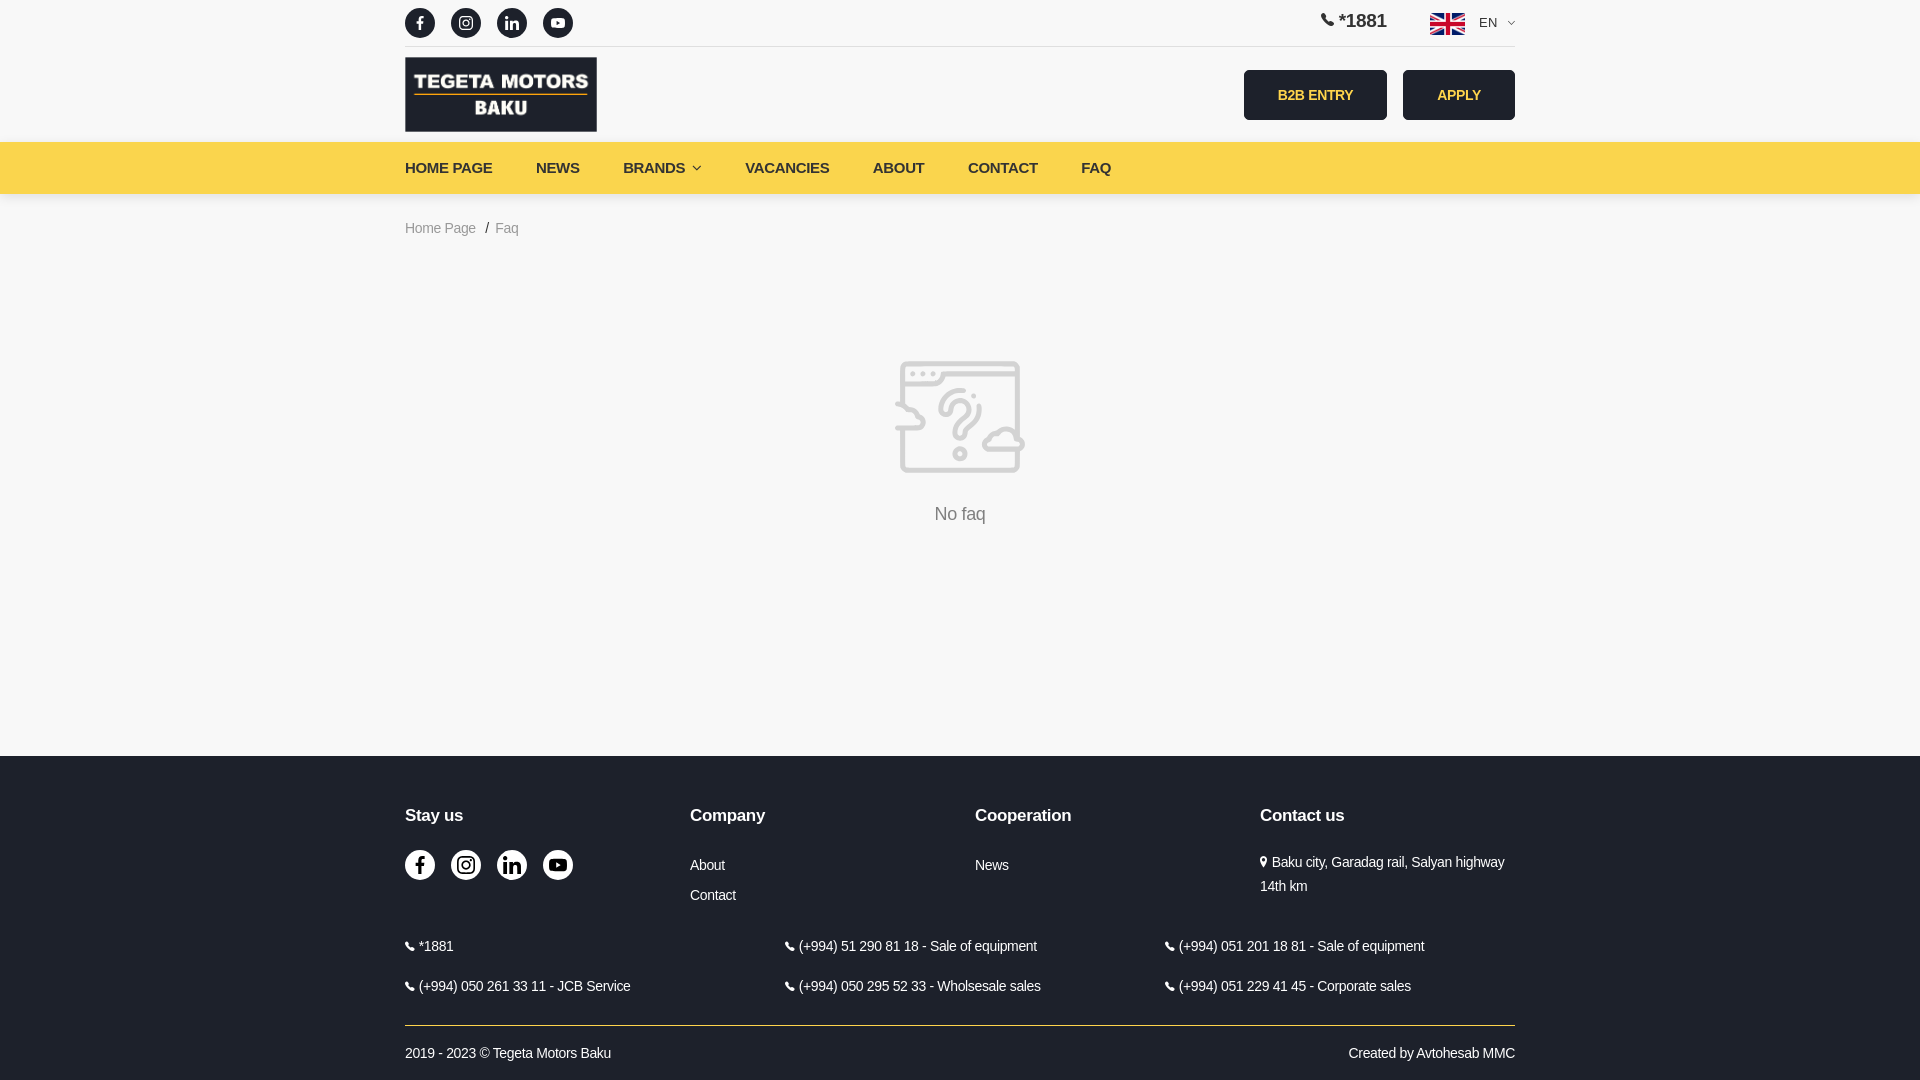 This screenshot has width=1920, height=1080. What do you see at coordinates (662, 168) in the screenshot?
I see `BRANDS` at bounding box center [662, 168].